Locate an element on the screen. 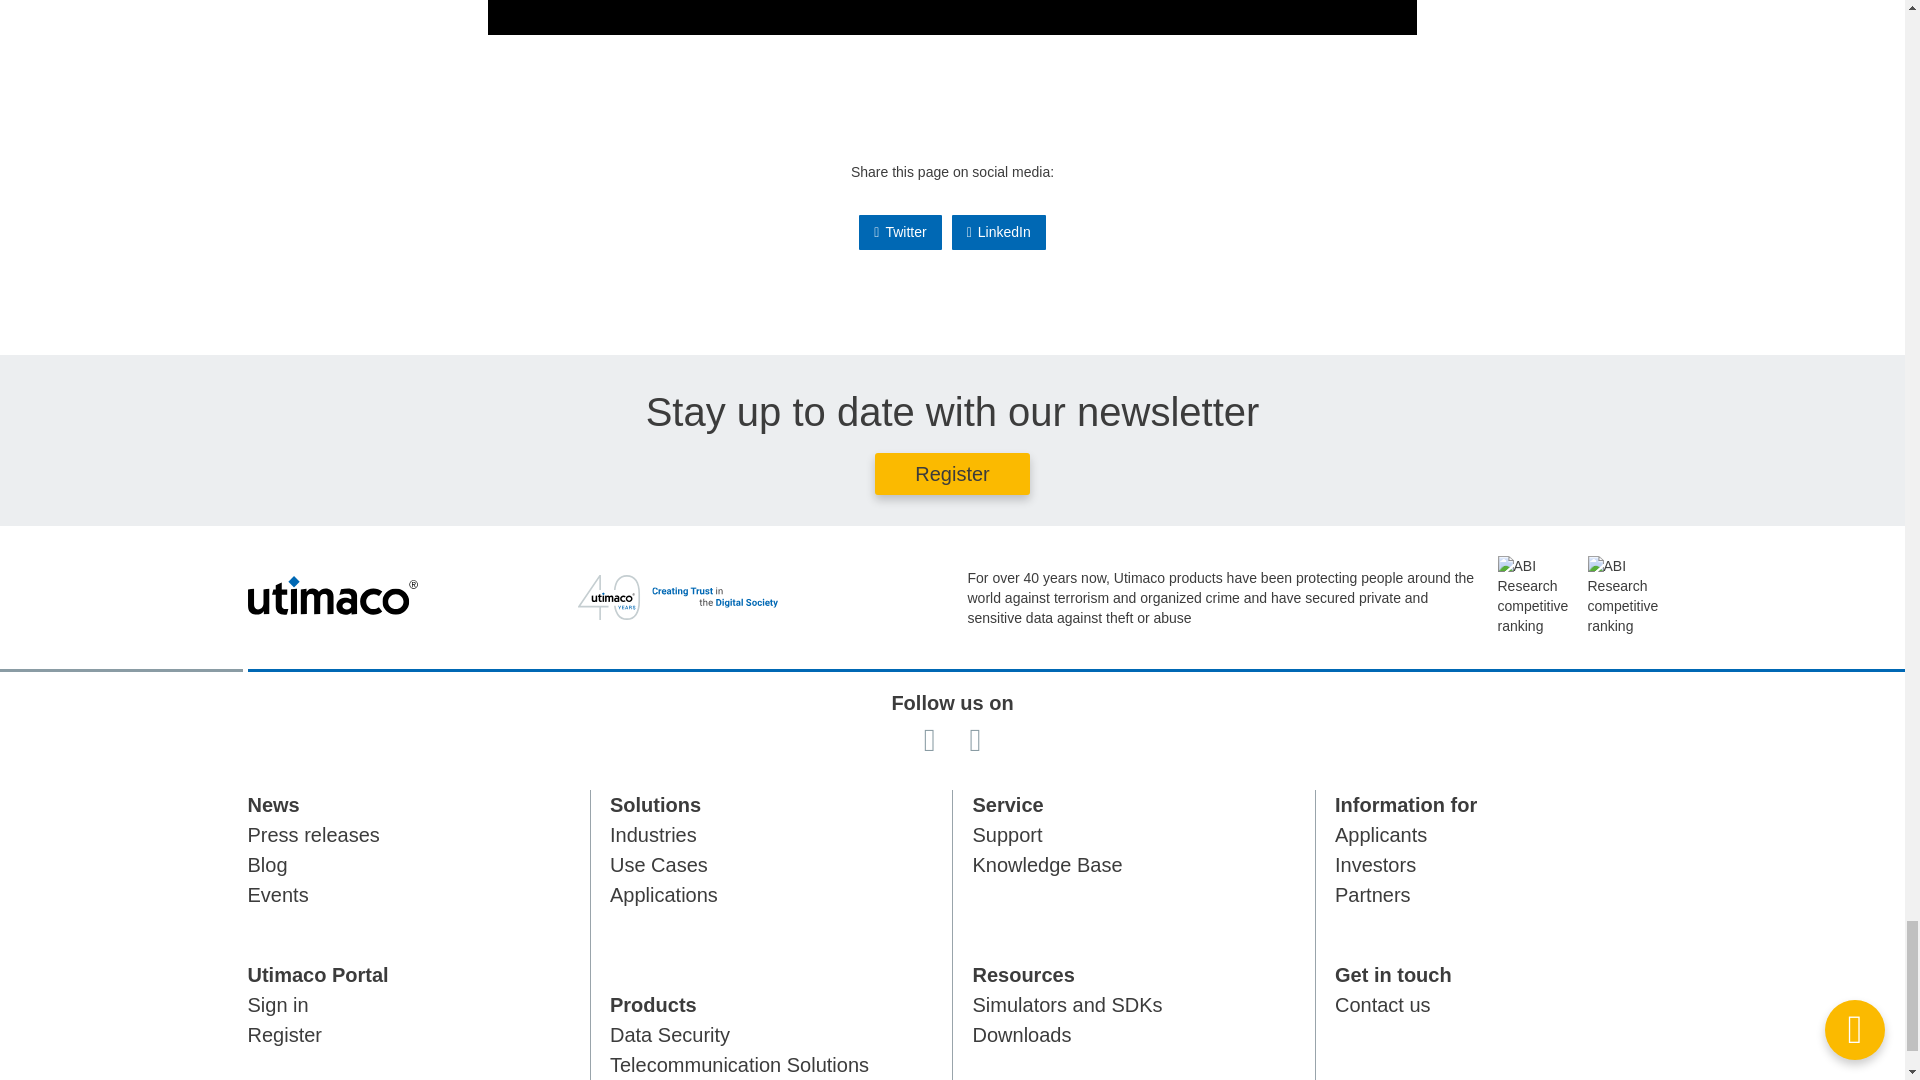 This screenshot has height=1080, width=1920. Downloads is located at coordinates (1021, 1034).